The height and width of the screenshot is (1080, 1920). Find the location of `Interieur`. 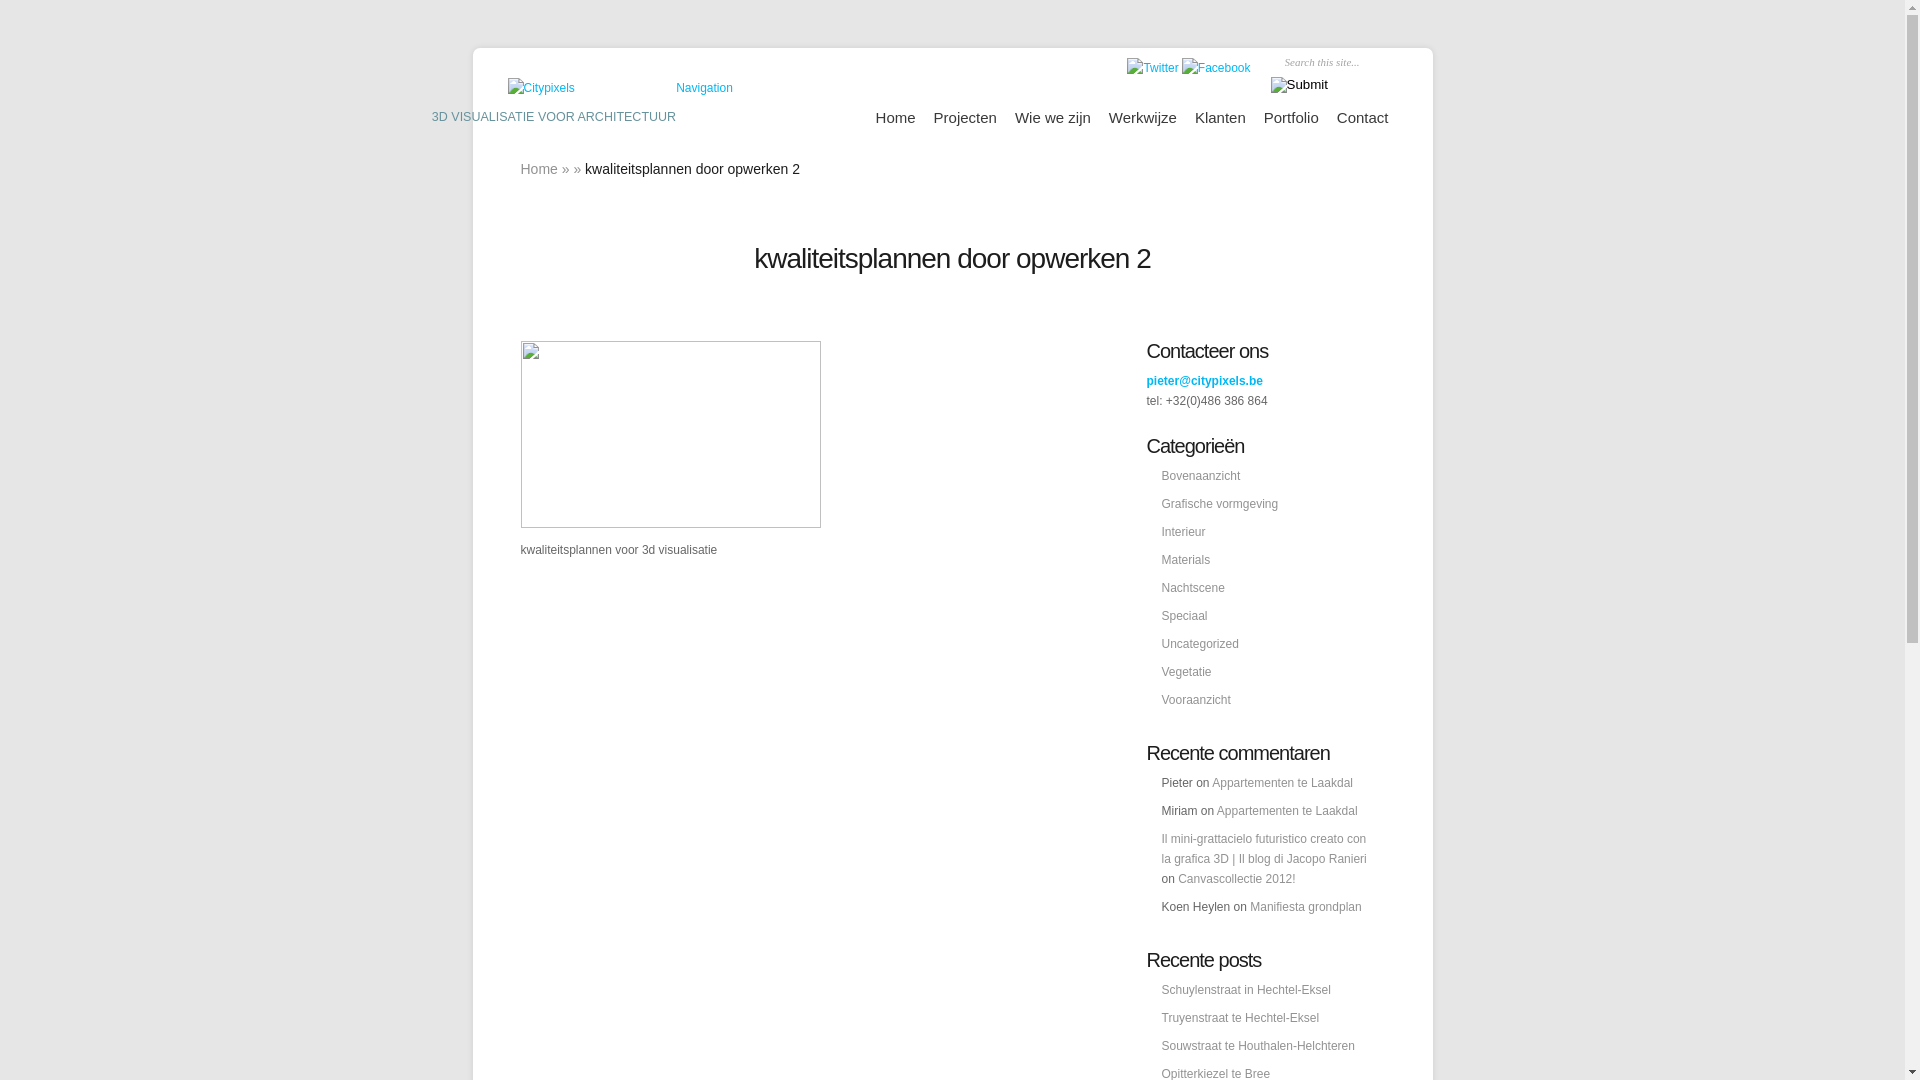

Interieur is located at coordinates (1184, 532).